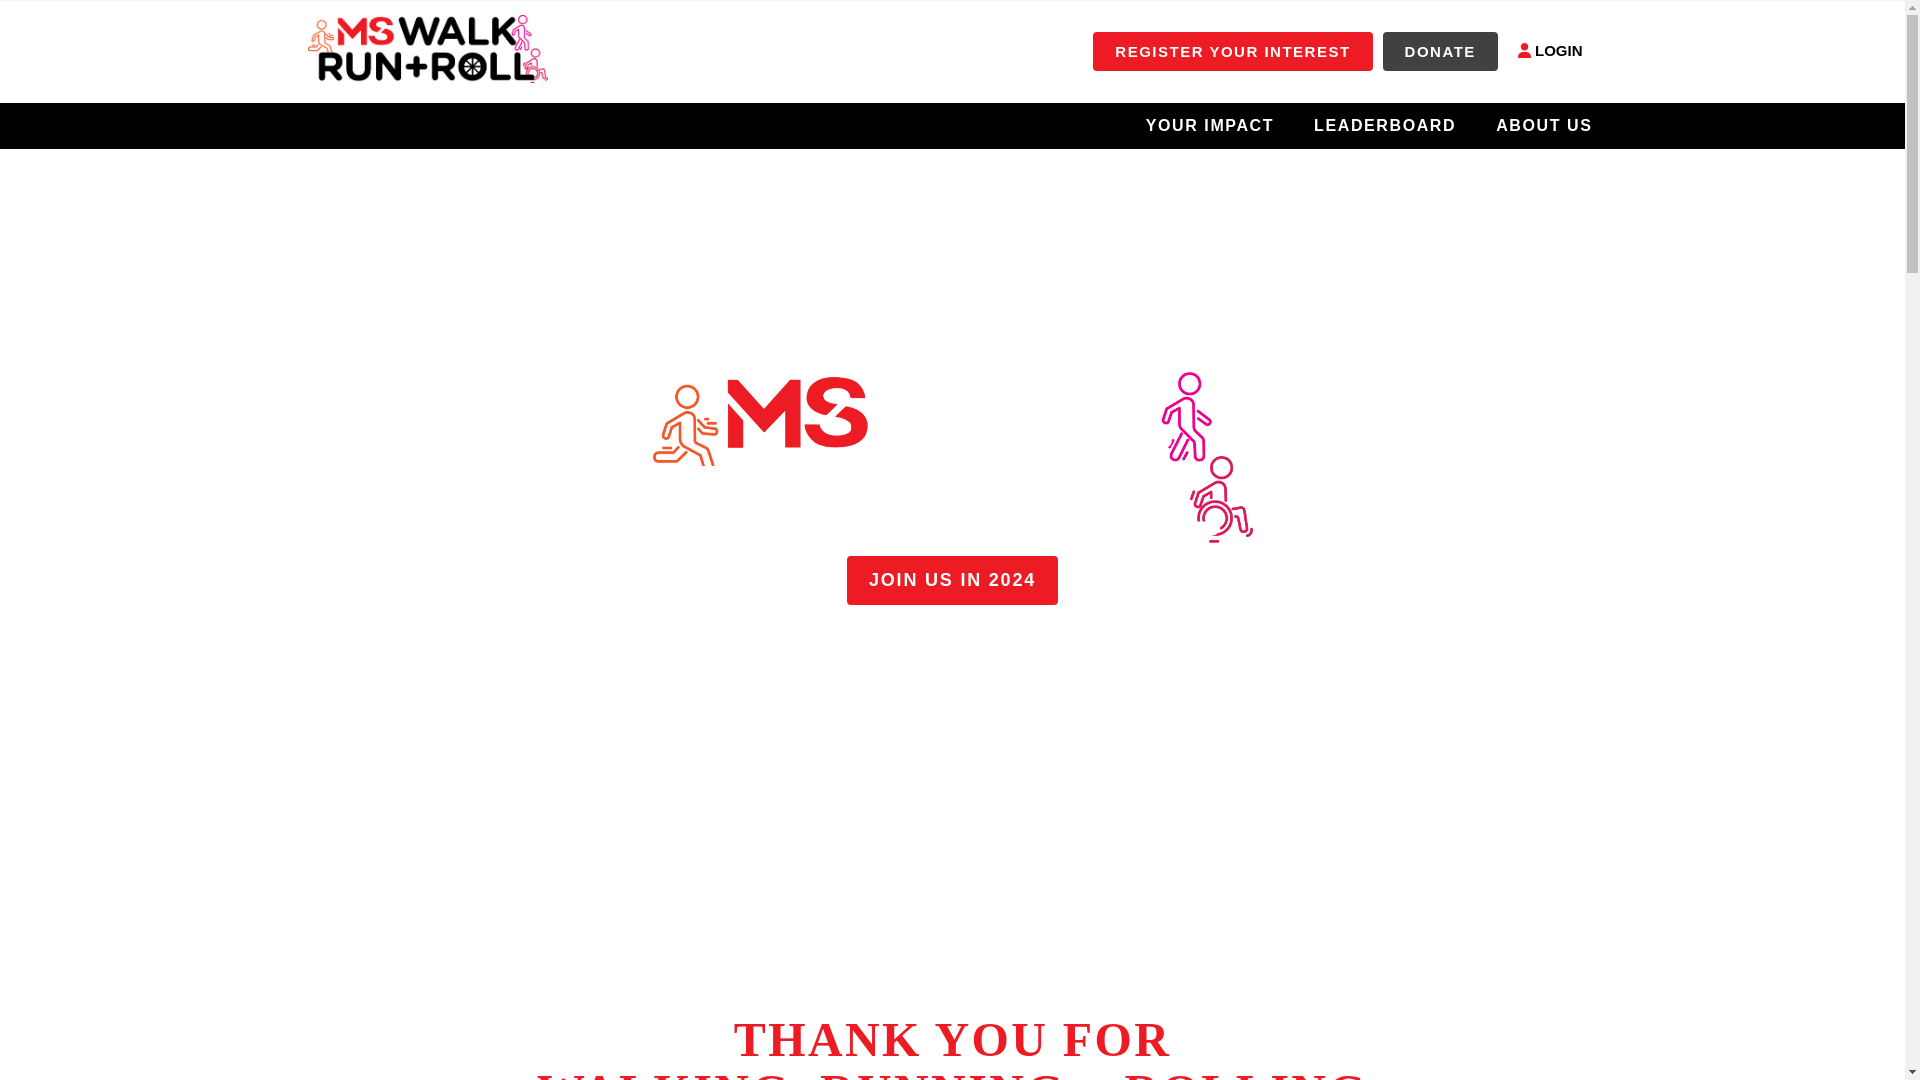 The width and height of the screenshot is (1920, 1080). I want to click on LEADERBOARD, so click(1385, 125).